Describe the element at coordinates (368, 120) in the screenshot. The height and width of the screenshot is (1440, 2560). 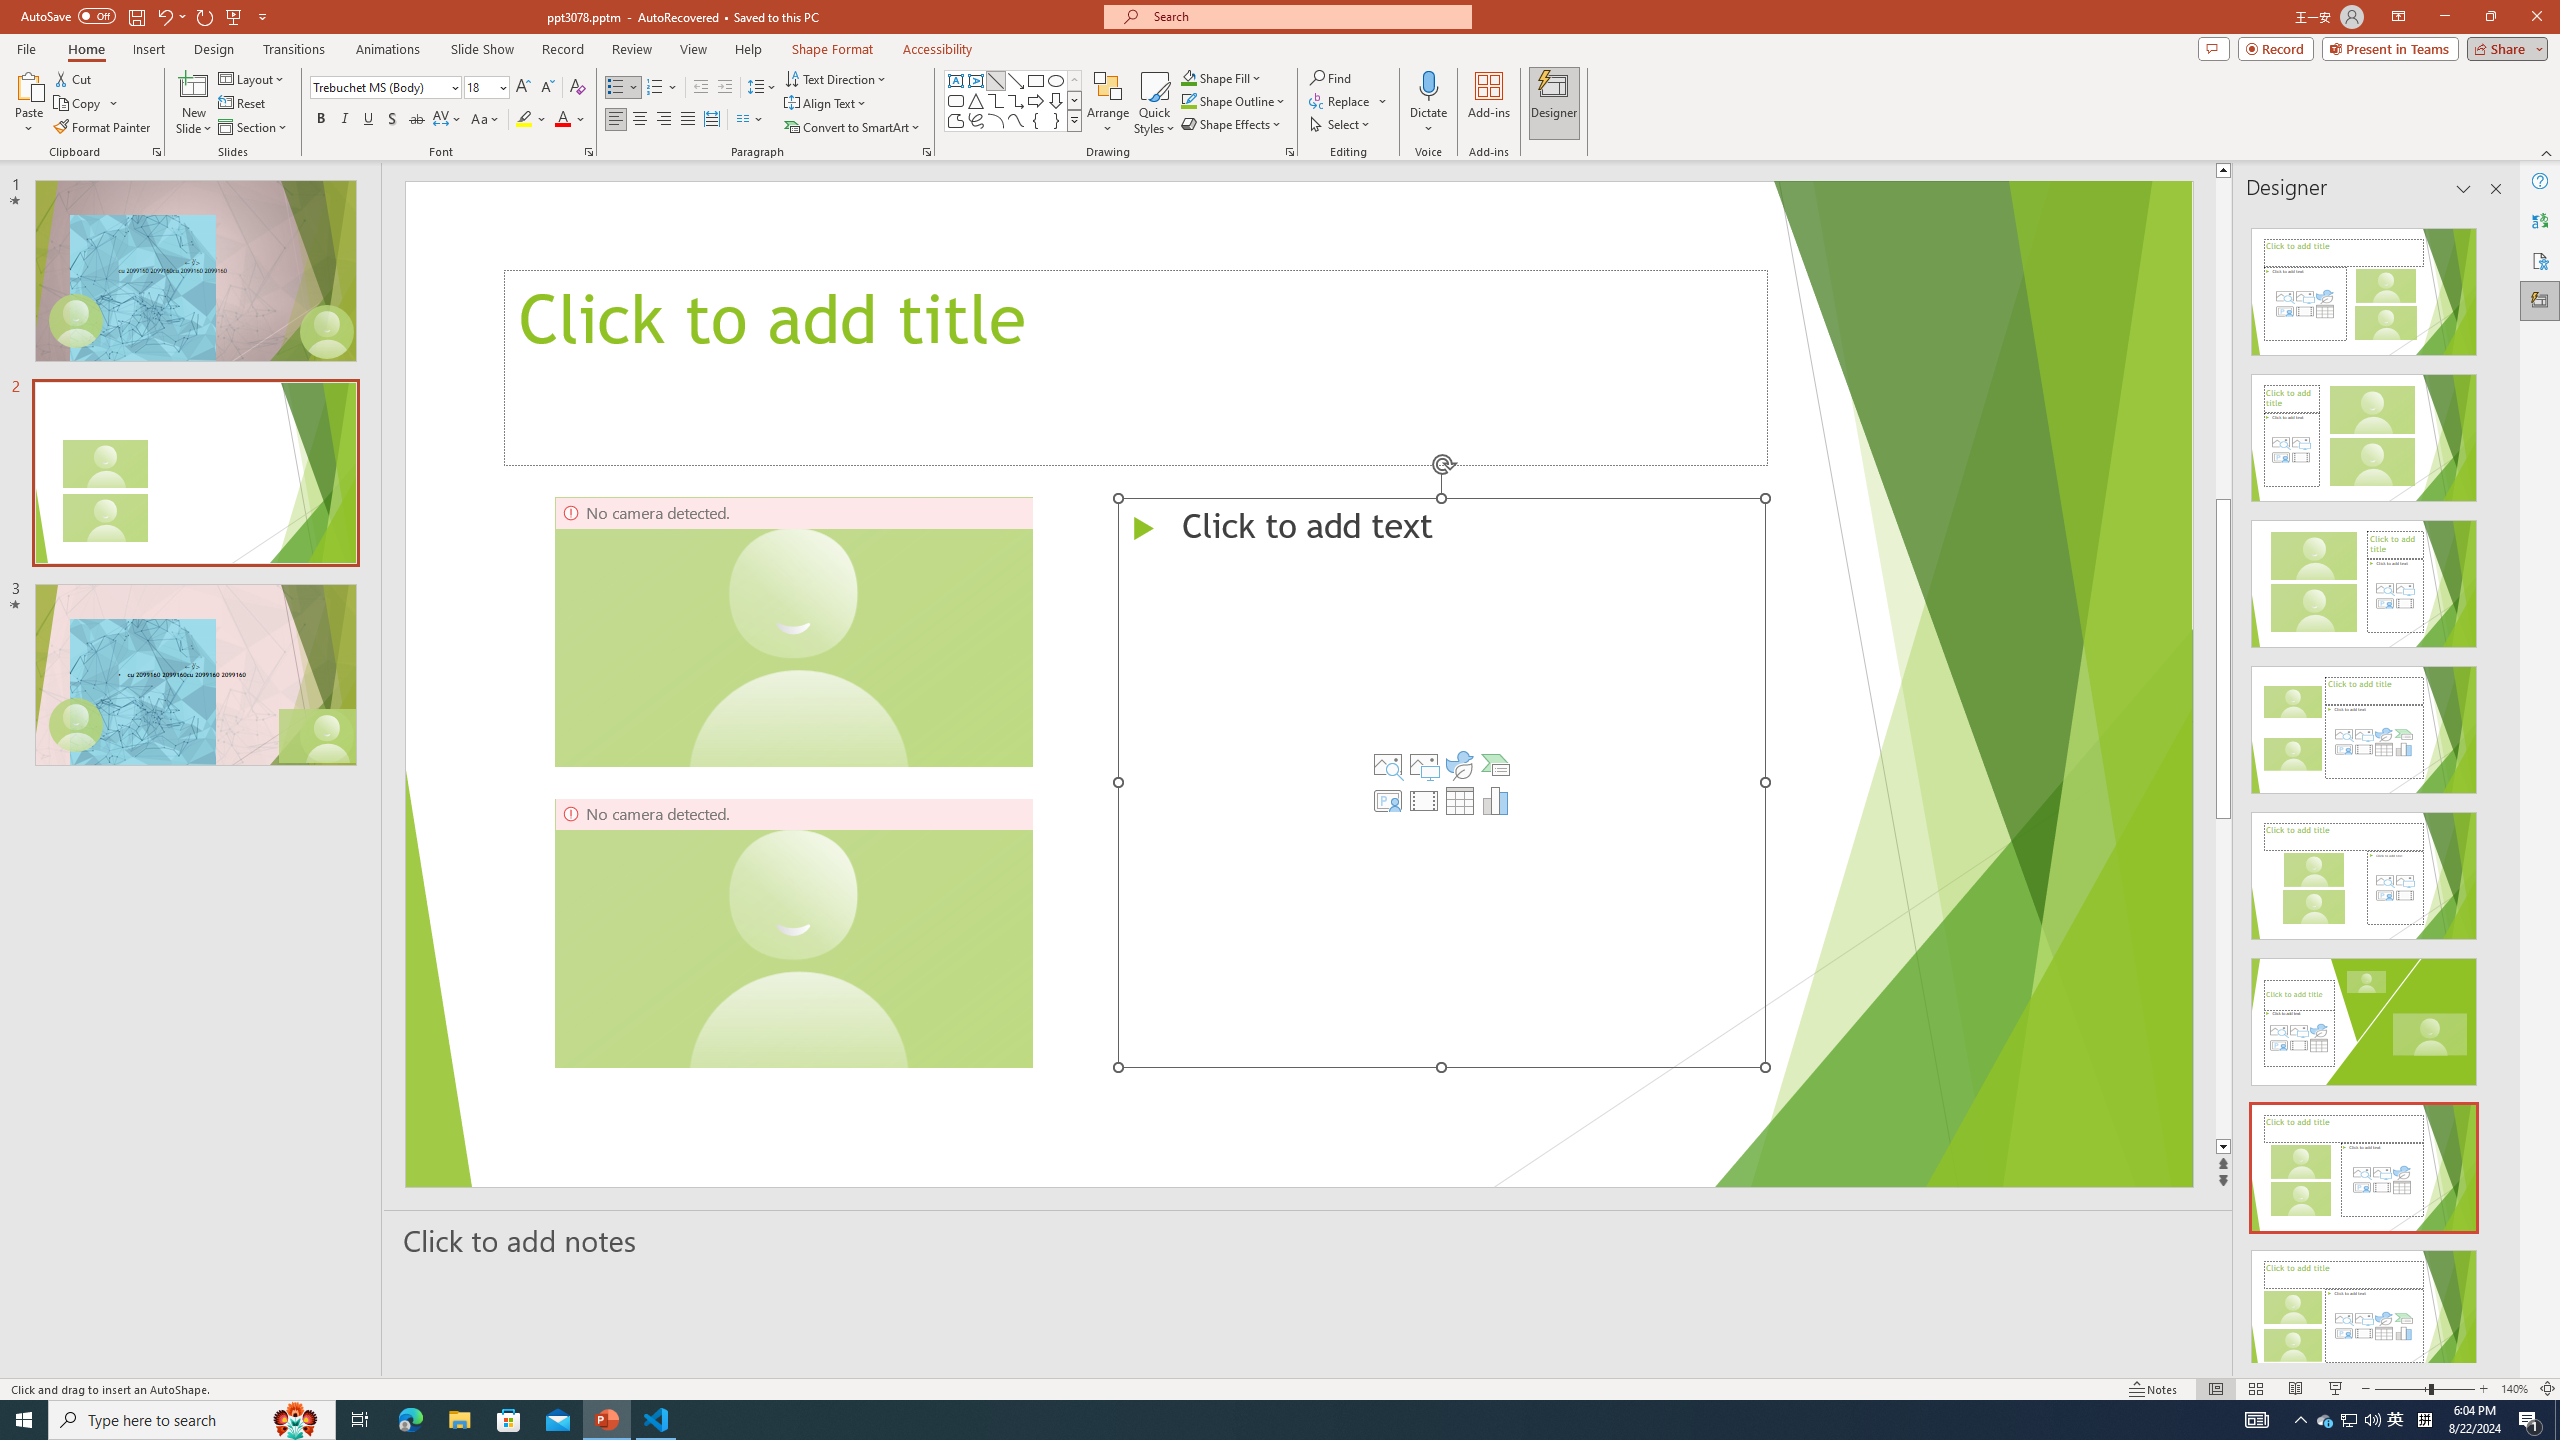
I see `Underline` at that location.